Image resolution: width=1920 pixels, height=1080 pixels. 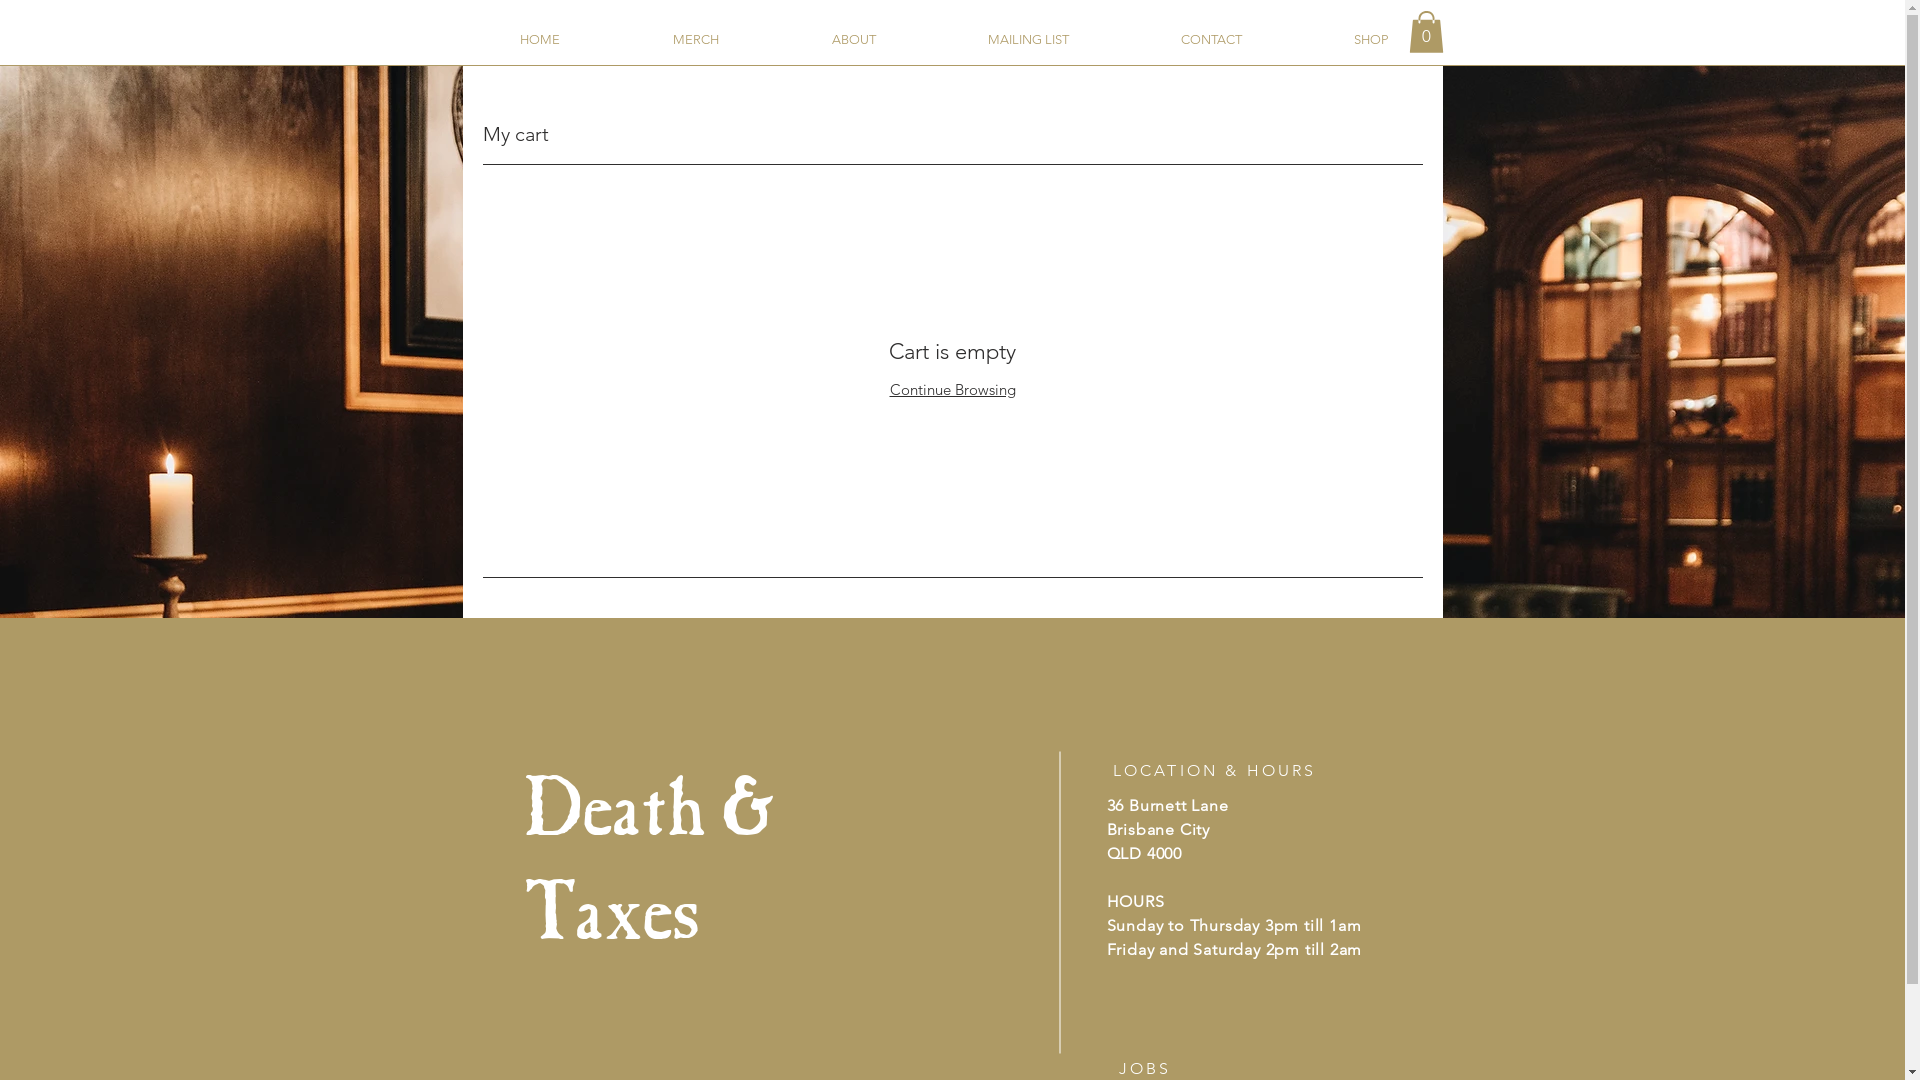 What do you see at coordinates (1028, 40) in the screenshot?
I see `MAILING LIST` at bounding box center [1028, 40].